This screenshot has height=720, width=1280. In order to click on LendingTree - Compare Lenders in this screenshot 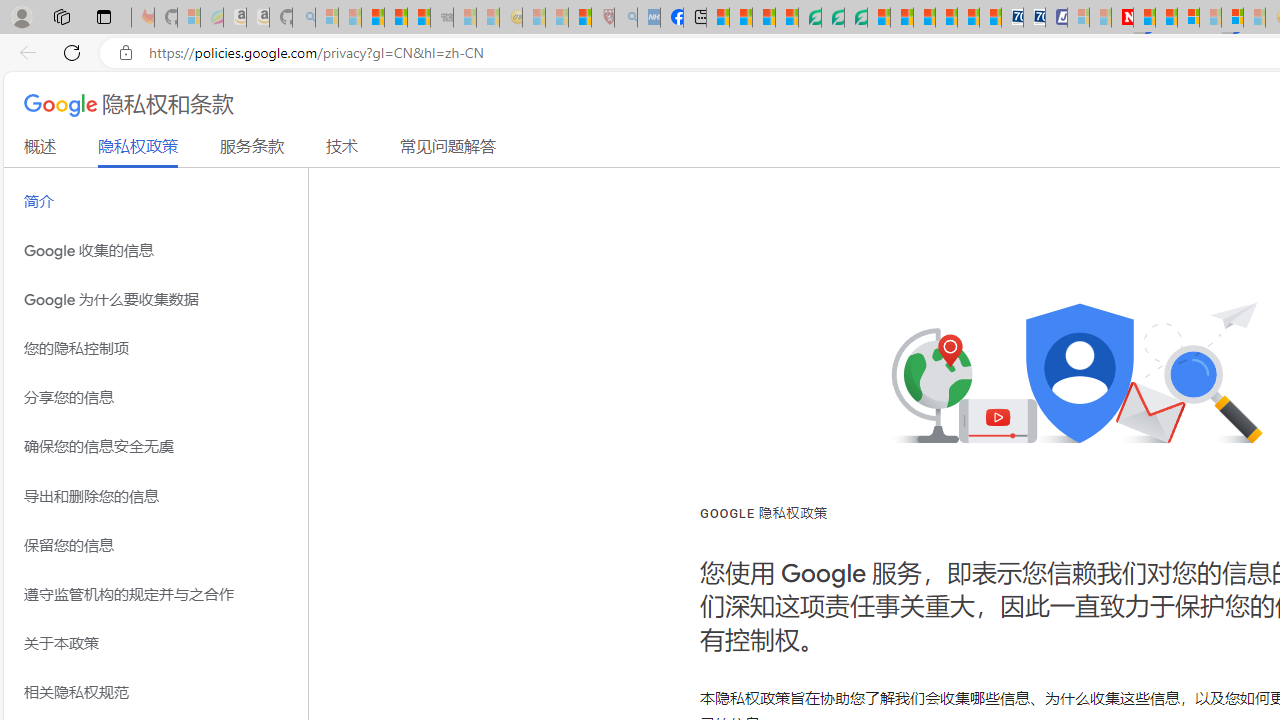, I will do `click(809, 18)`.